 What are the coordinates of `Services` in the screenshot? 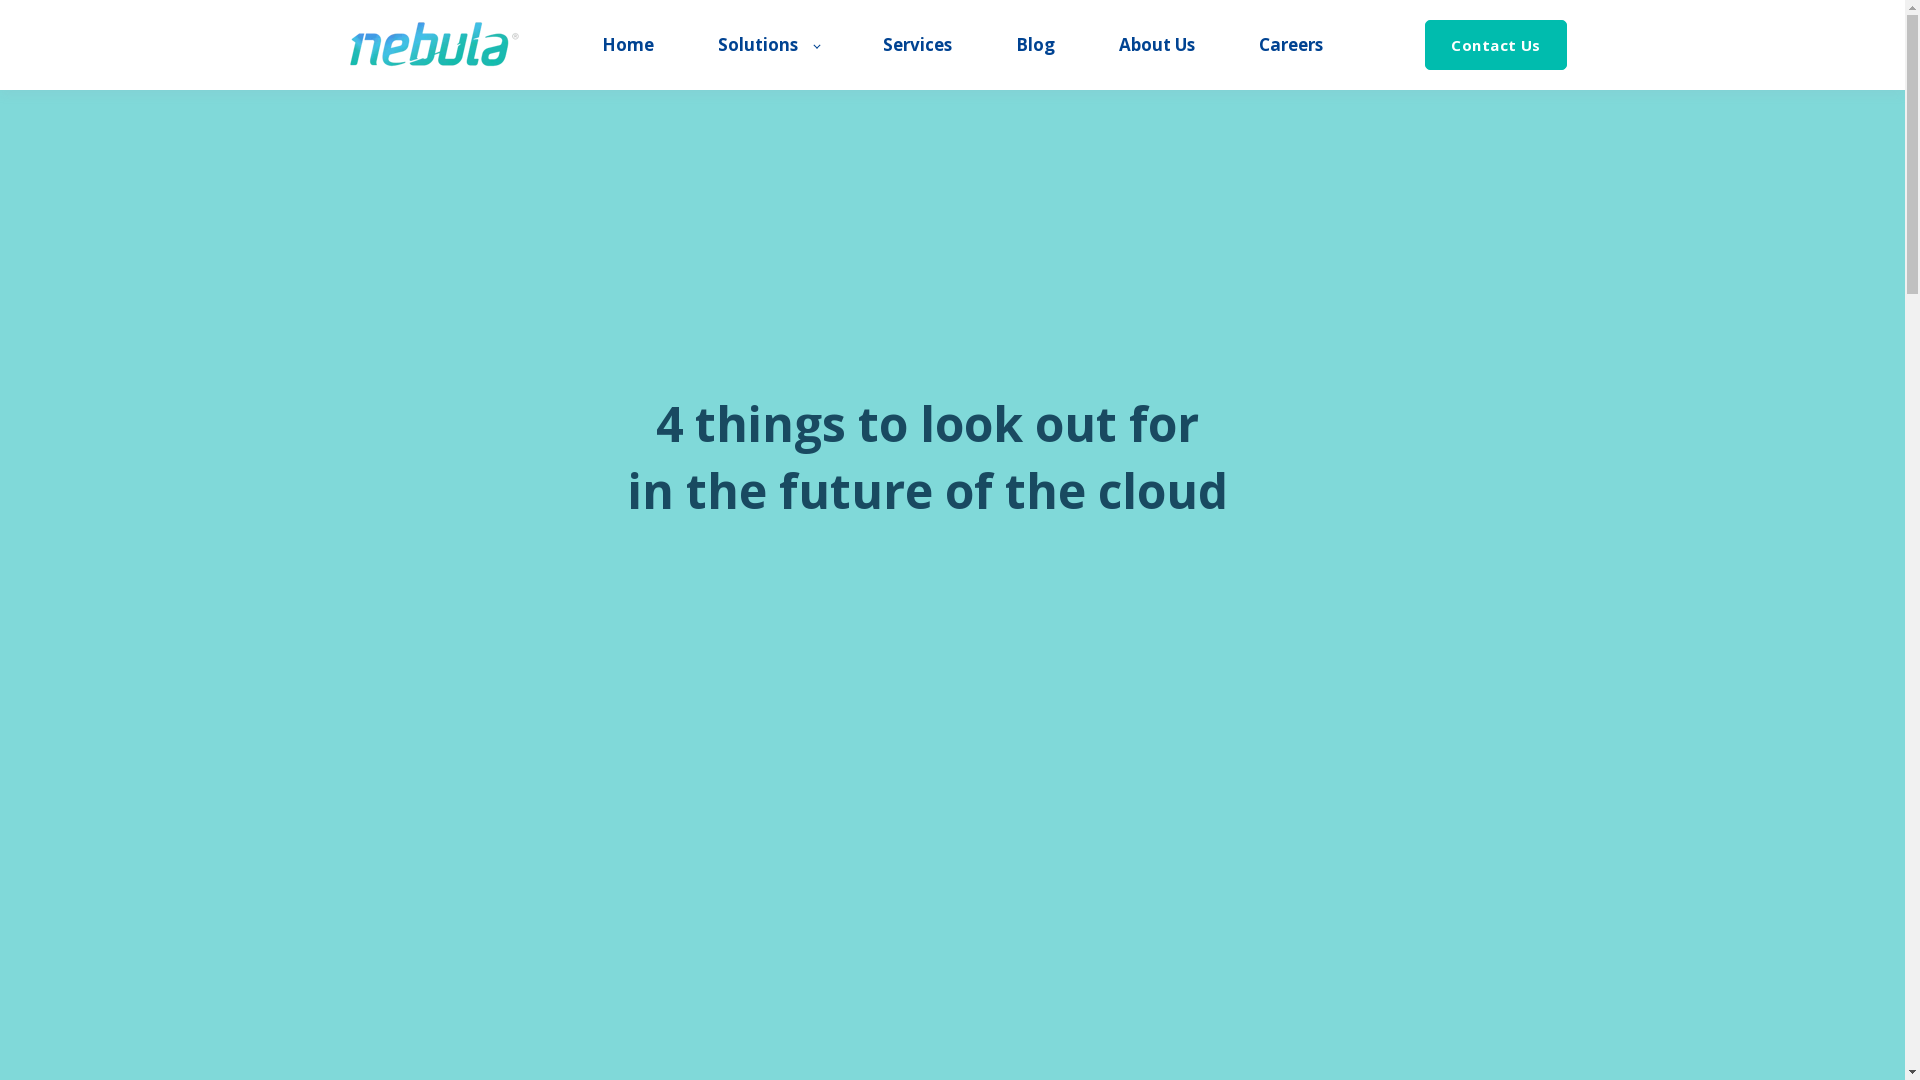 It's located at (918, 45).